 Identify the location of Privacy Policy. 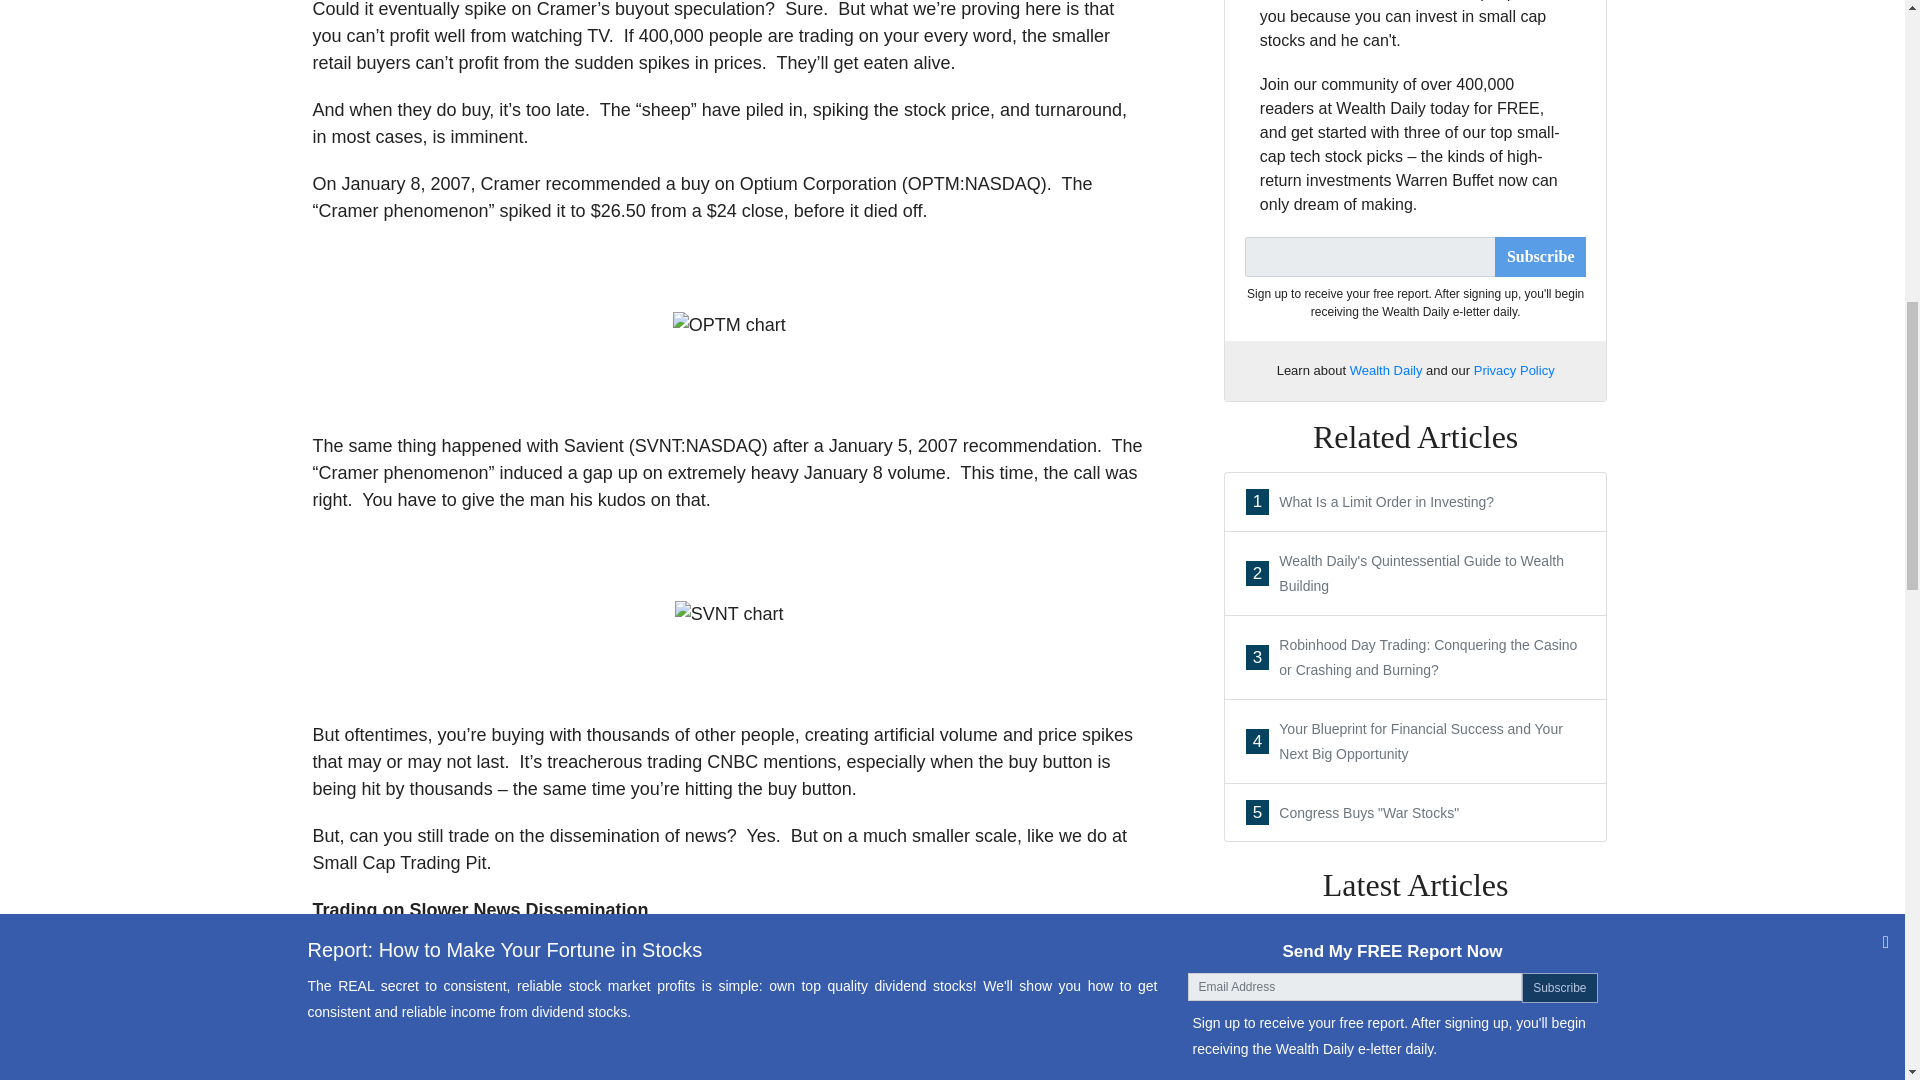
(1416, 1021).